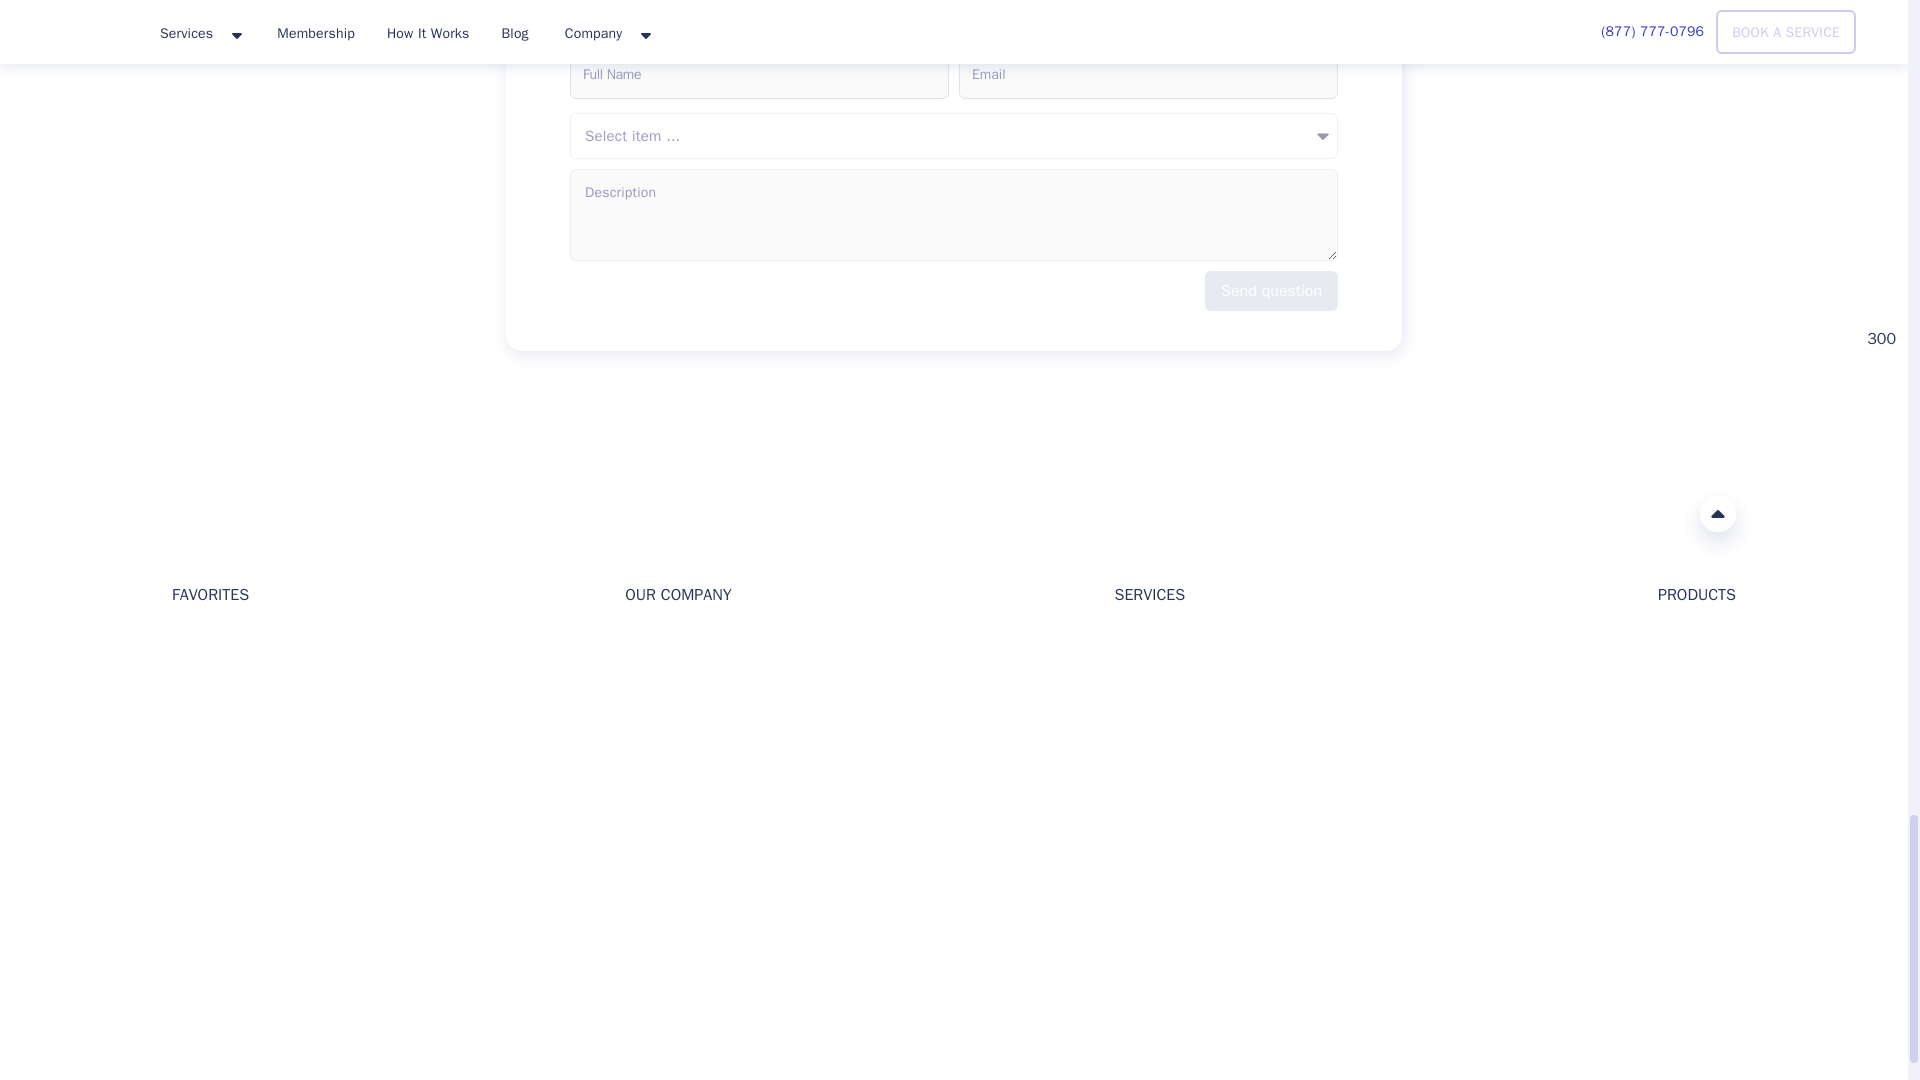  Describe the element at coordinates (212, 770) in the screenshot. I see `Membership` at that location.